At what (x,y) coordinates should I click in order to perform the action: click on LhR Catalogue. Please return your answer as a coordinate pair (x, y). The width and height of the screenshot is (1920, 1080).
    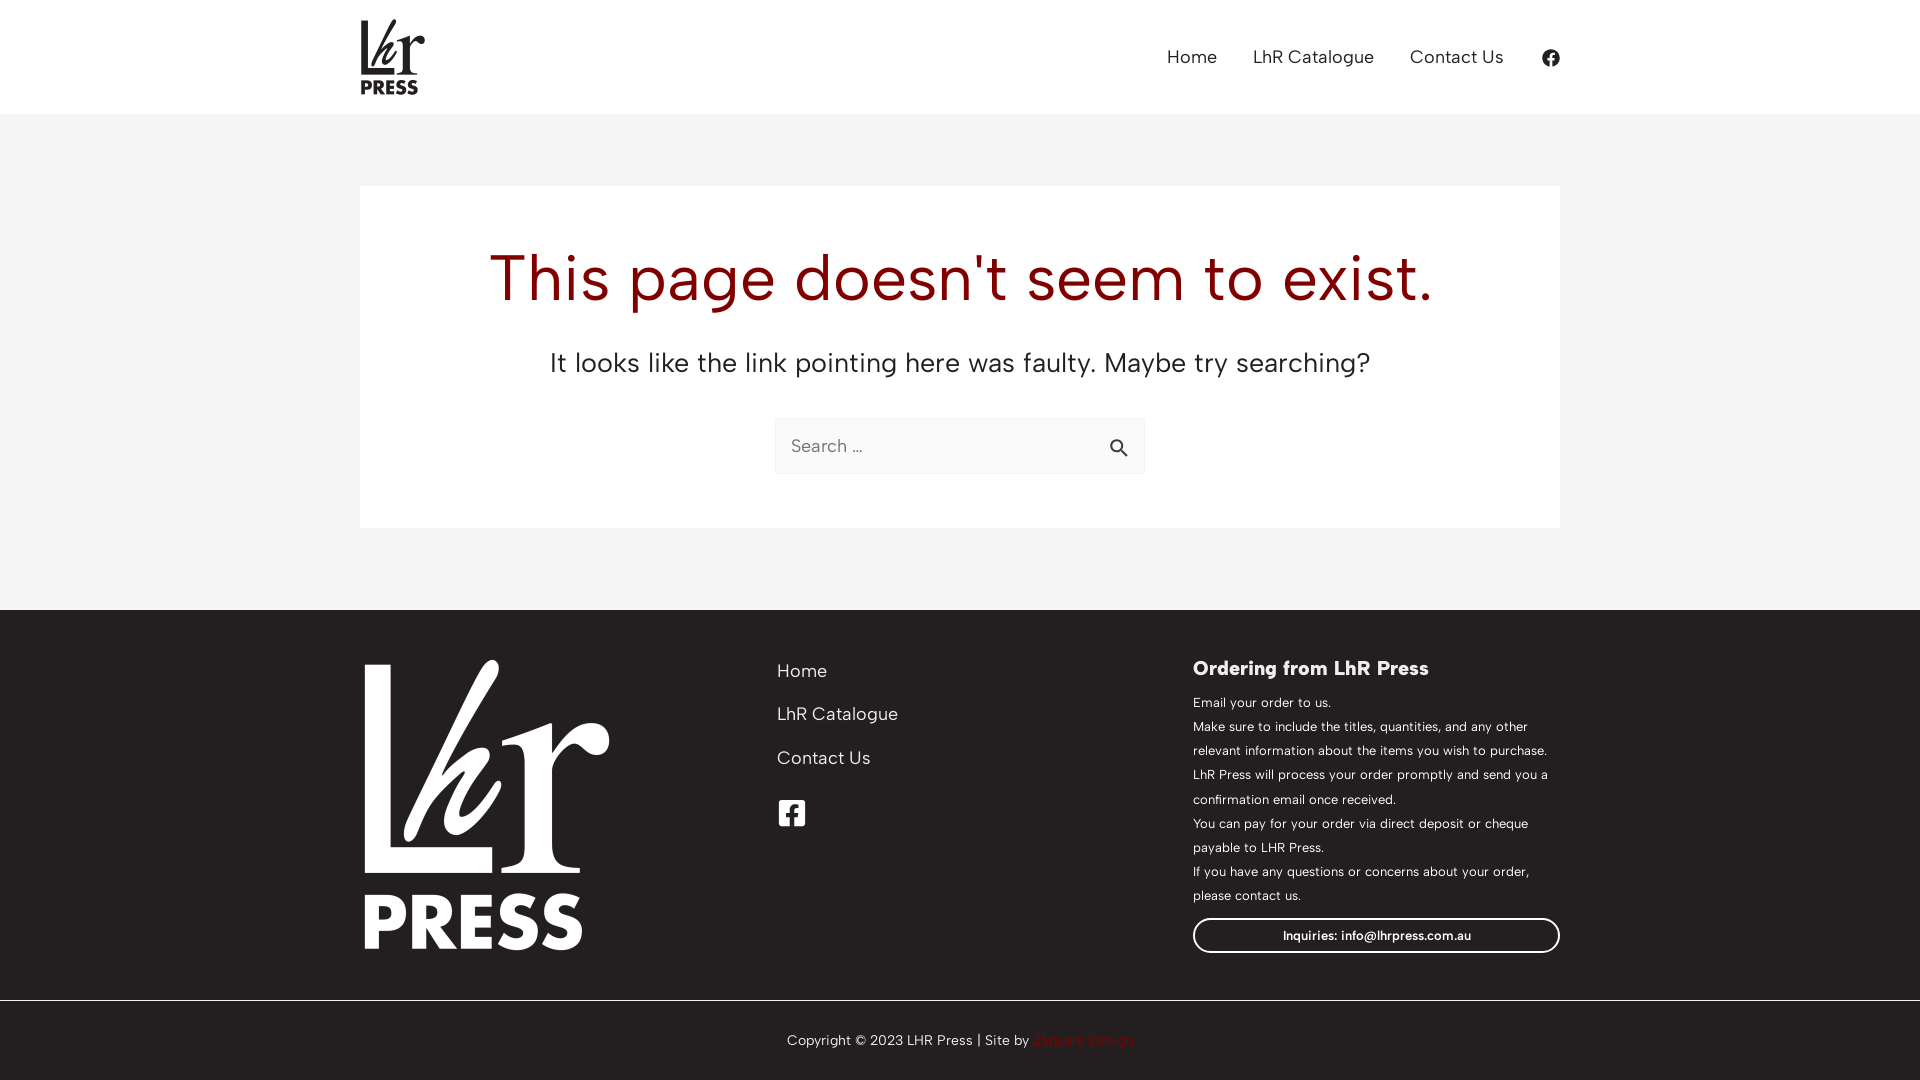
    Looking at the image, I should click on (838, 720).